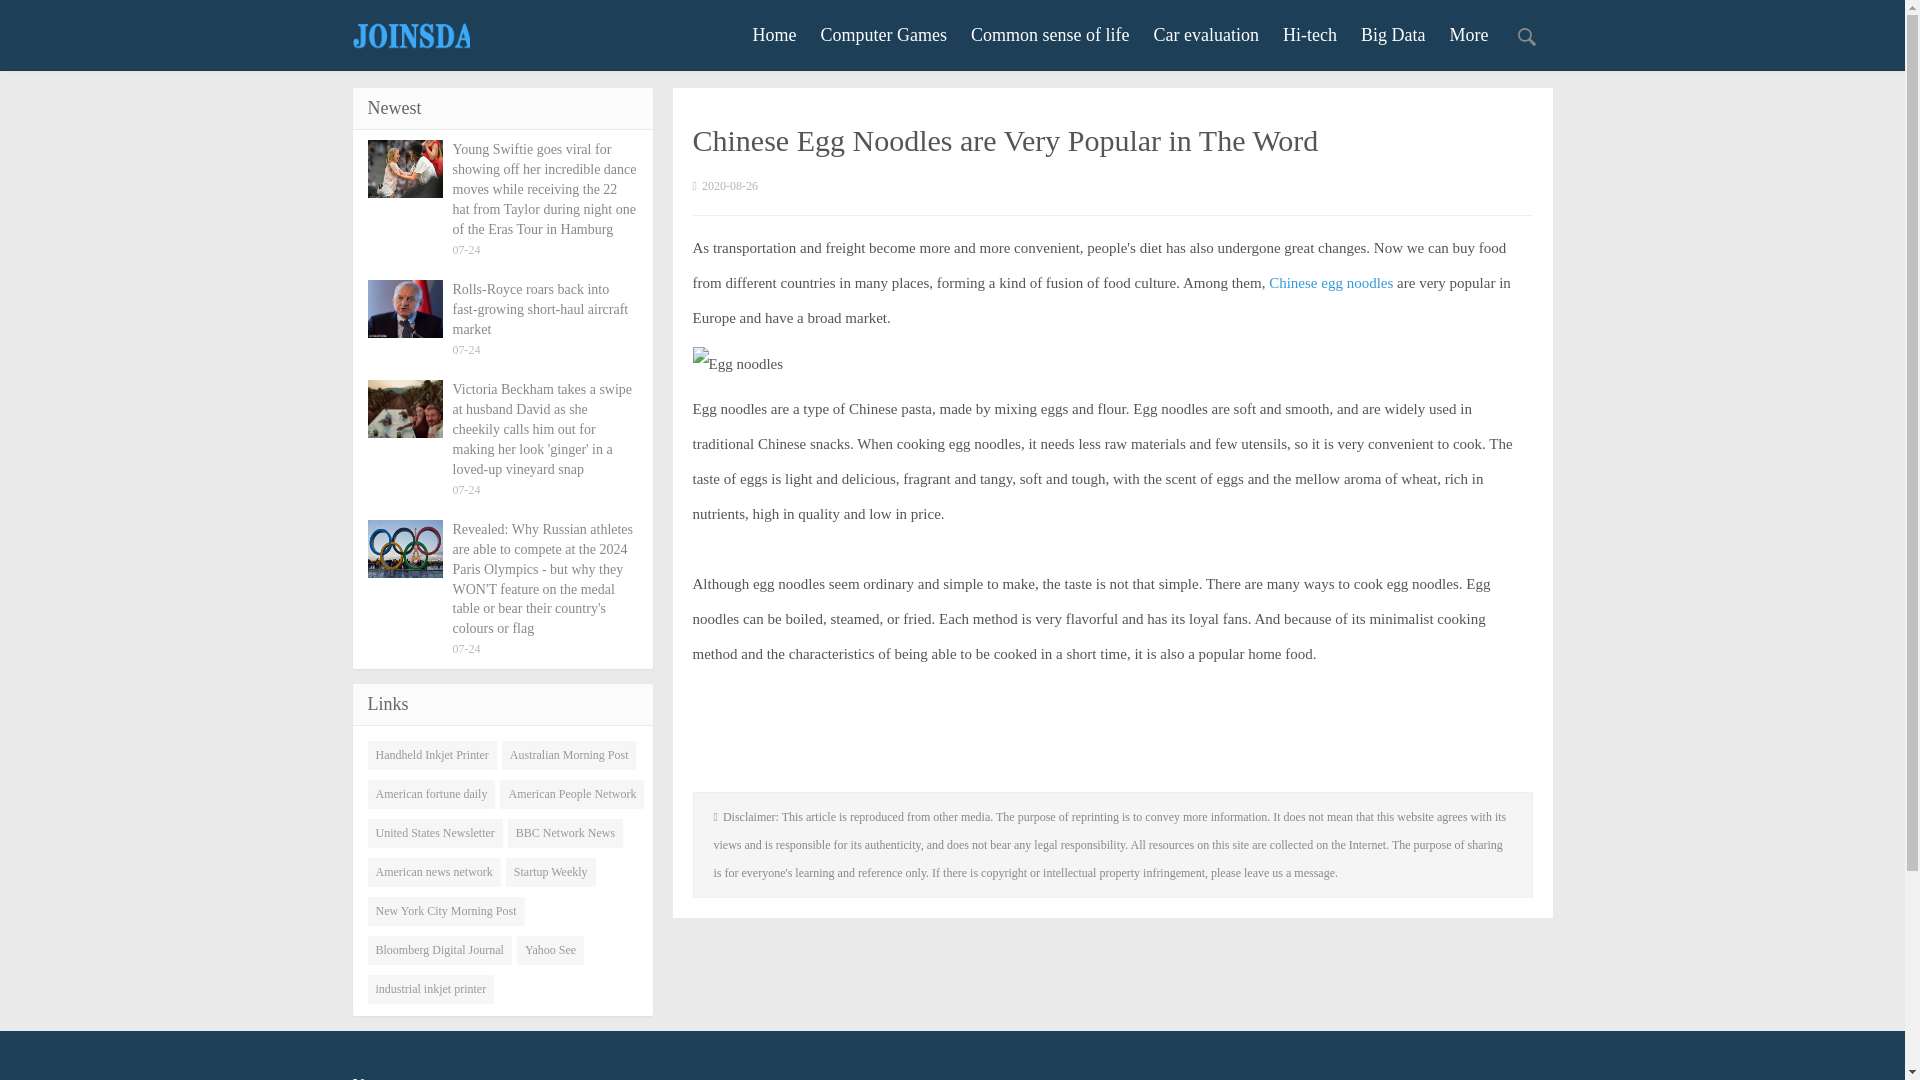  What do you see at coordinates (569, 755) in the screenshot?
I see `Australian Morning Post` at bounding box center [569, 755].